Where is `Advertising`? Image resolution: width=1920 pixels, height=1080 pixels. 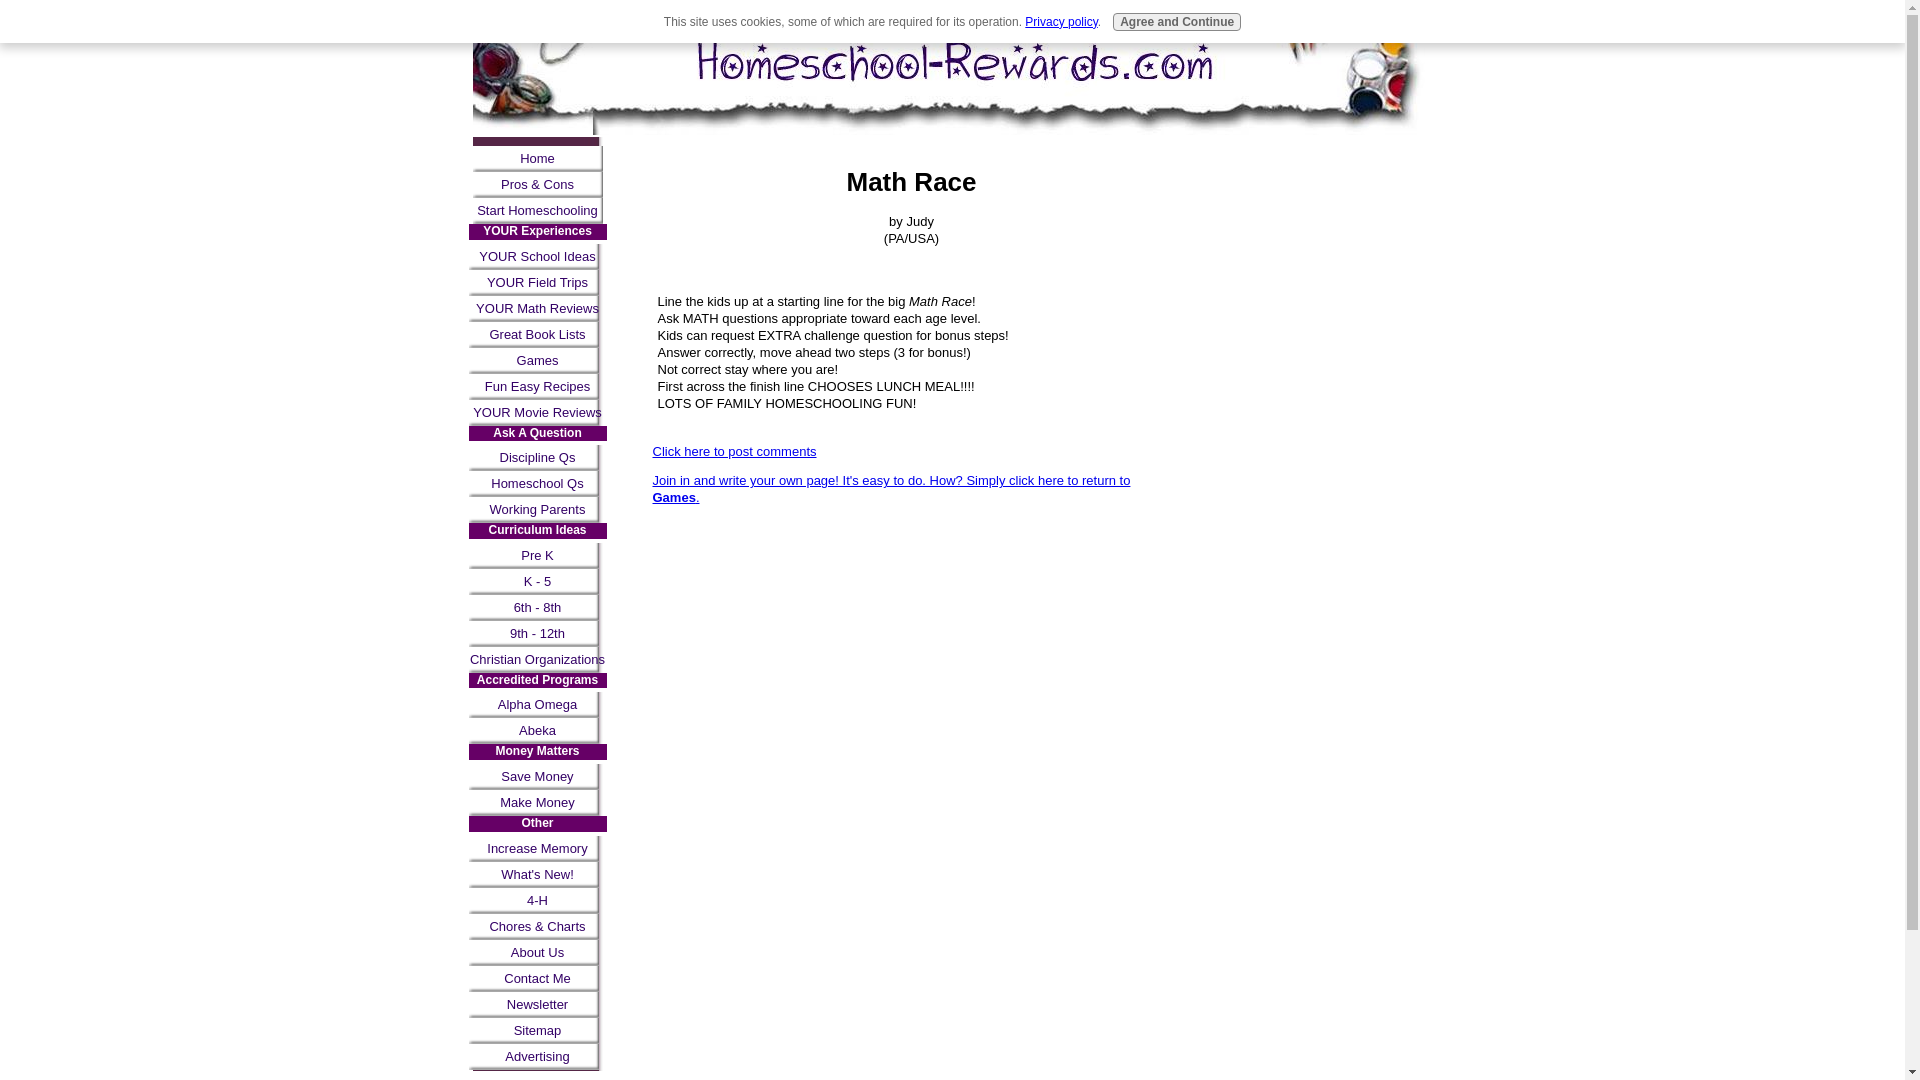
Advertising is located at coordinates (537, 1057).